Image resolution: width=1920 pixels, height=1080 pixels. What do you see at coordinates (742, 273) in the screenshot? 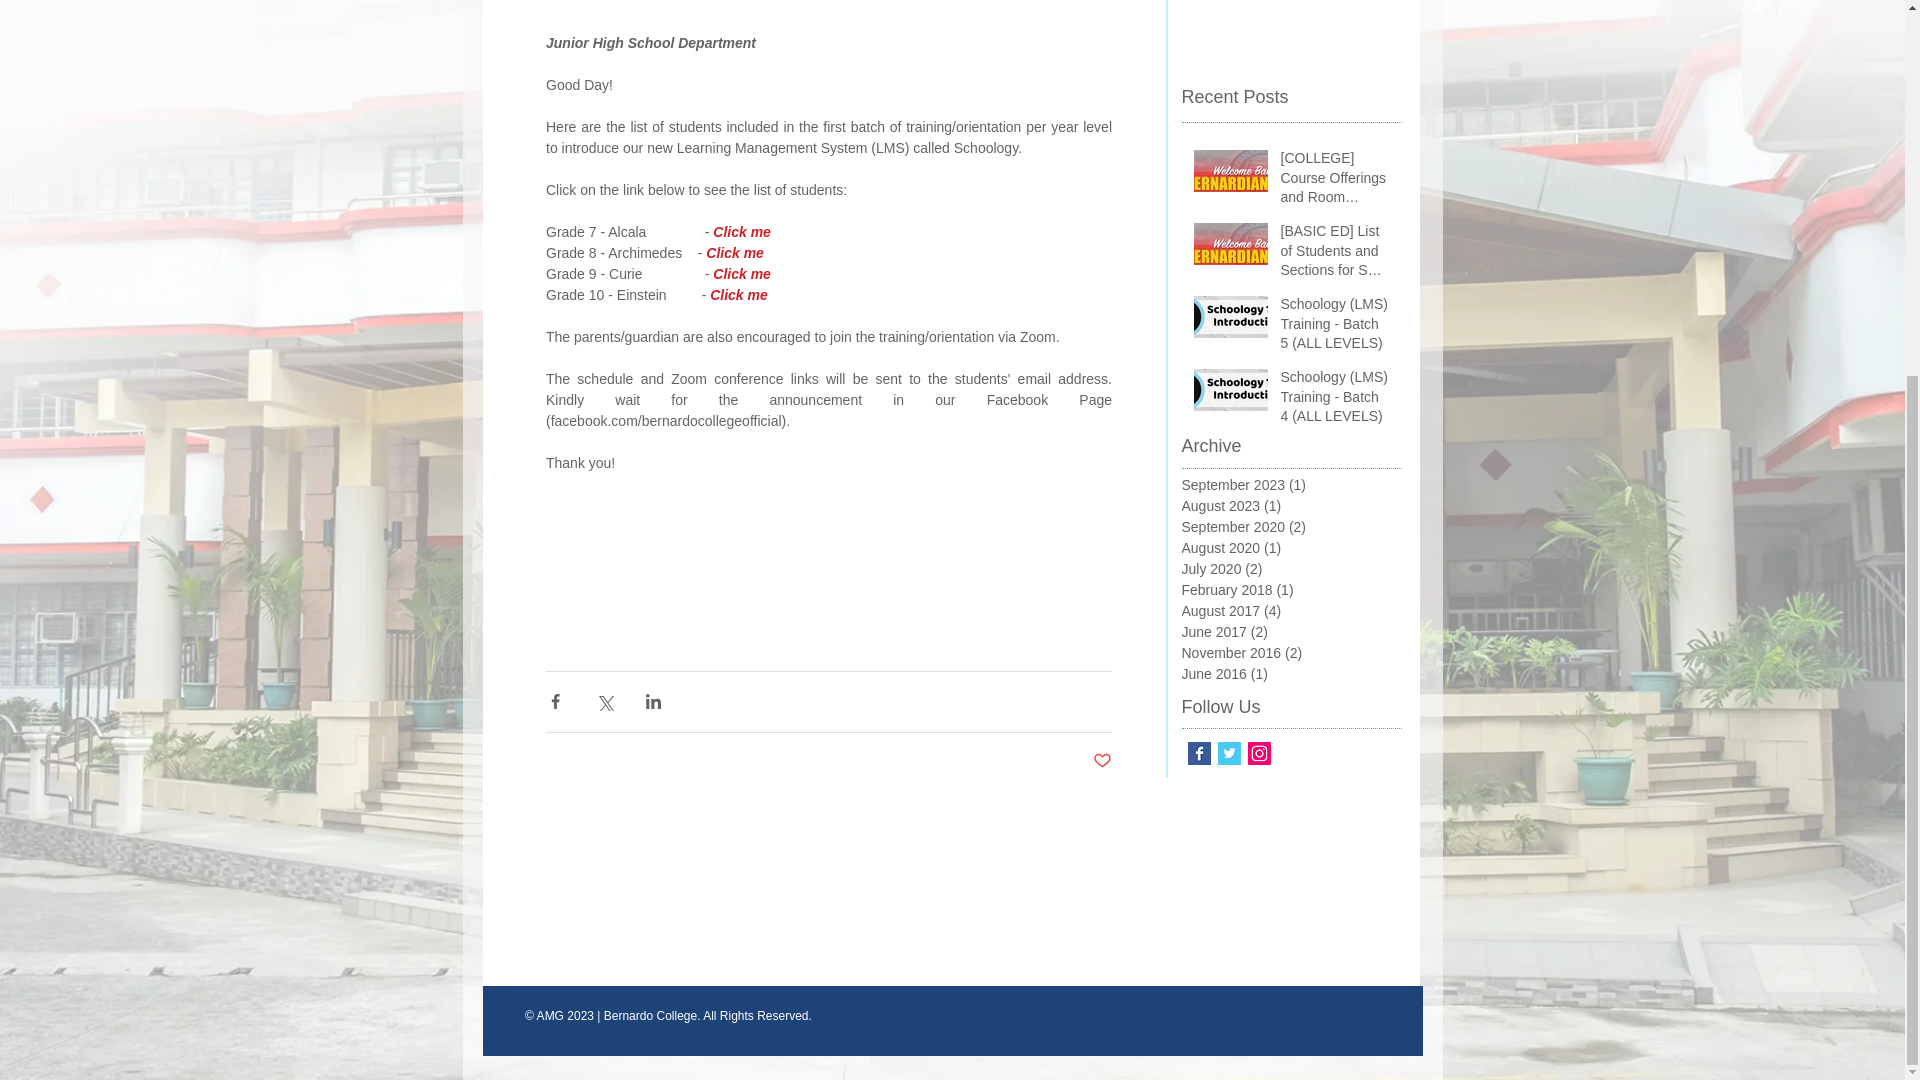
I see `Click me` at bounding box center [742, 273].